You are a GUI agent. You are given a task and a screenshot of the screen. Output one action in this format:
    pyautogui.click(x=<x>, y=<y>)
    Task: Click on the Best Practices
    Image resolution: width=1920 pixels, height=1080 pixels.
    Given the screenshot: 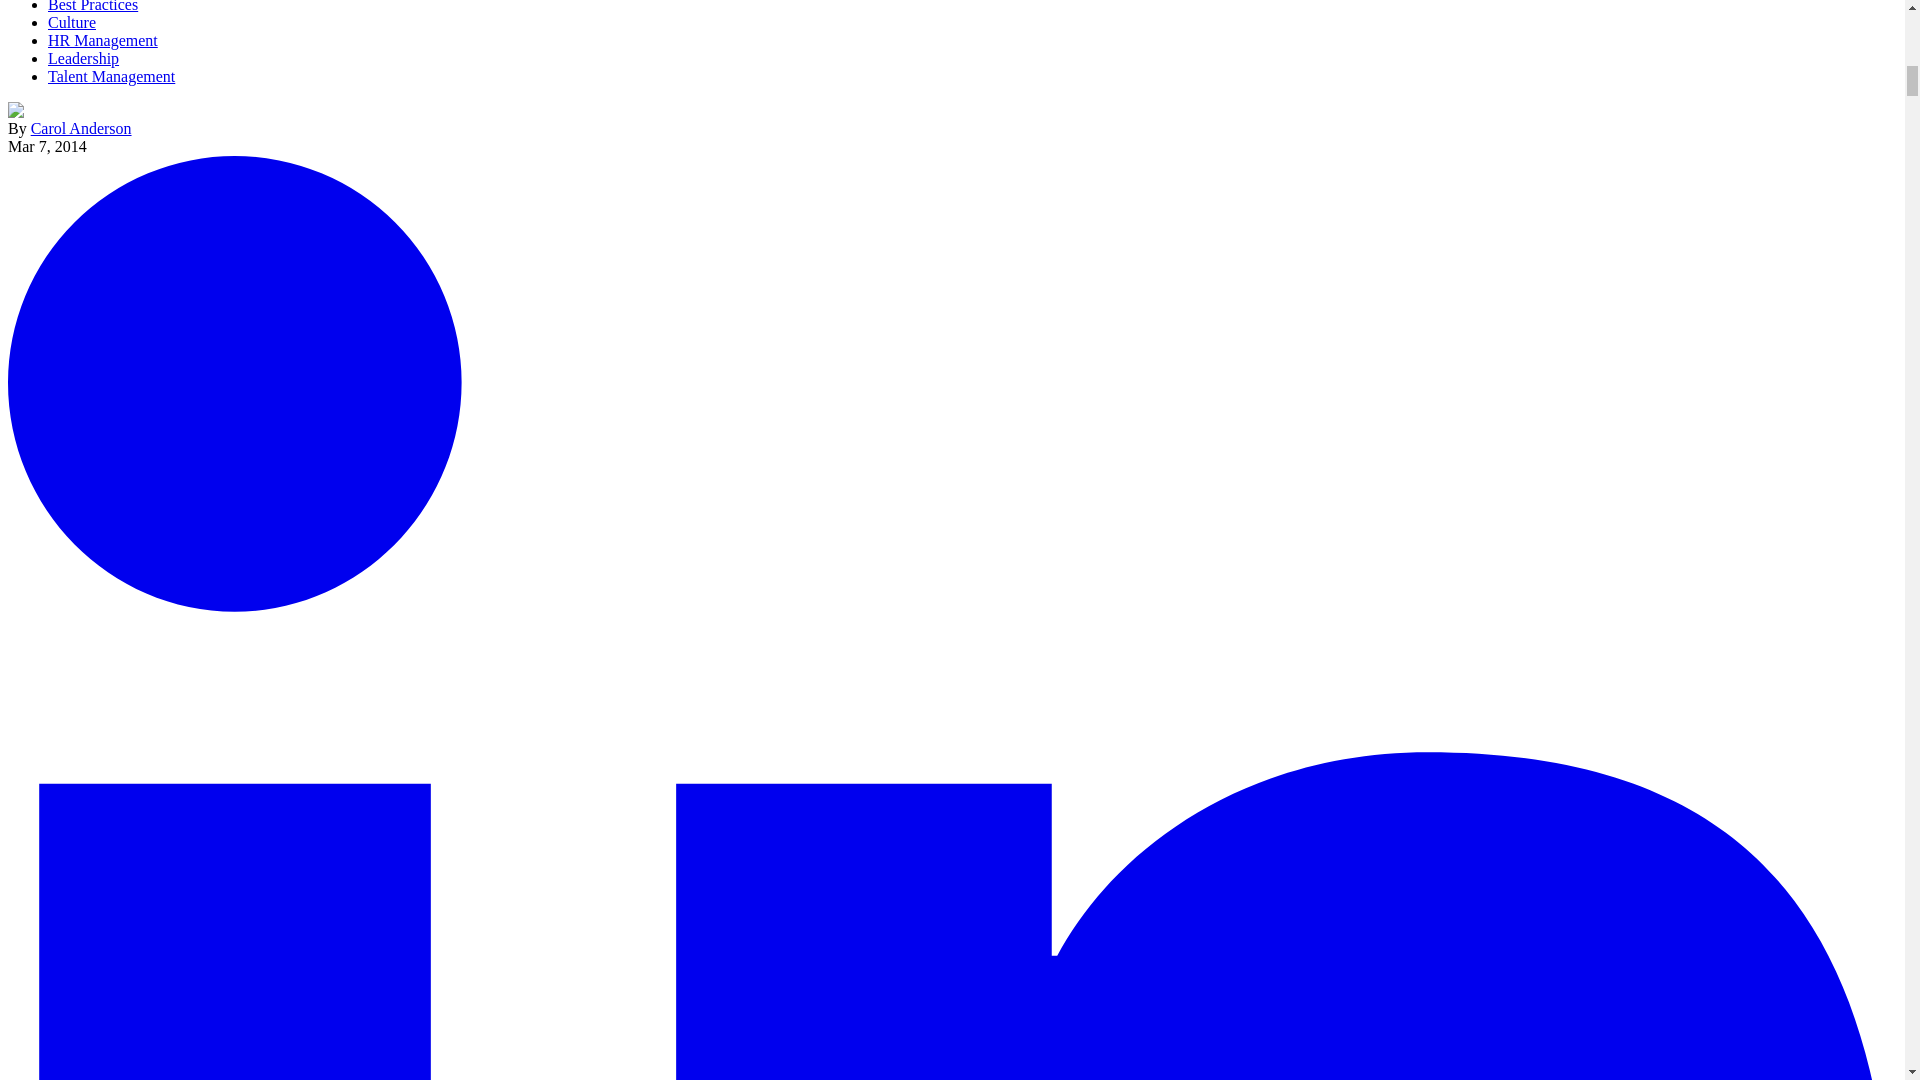 What is the action you would take?
    pyautogui.click(x=93, y=6)
    